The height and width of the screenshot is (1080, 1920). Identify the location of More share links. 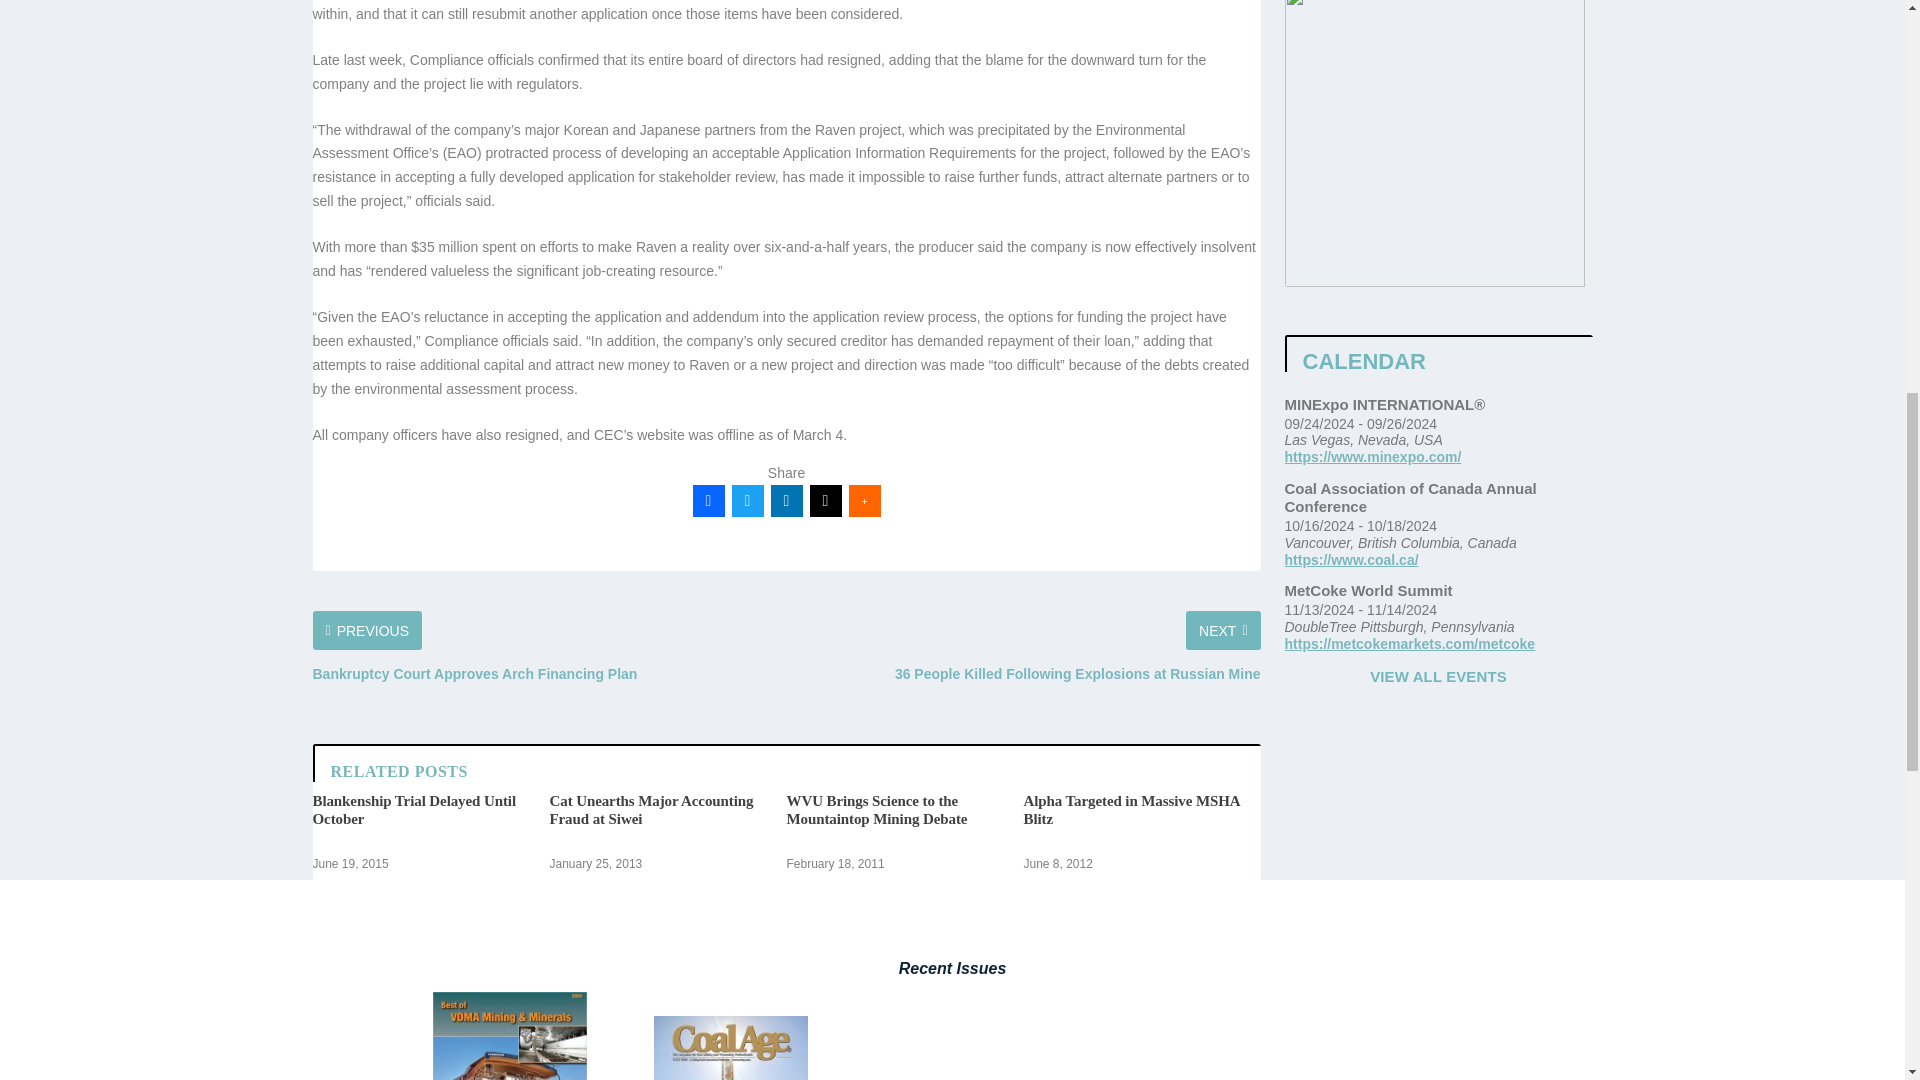
(864, 500).